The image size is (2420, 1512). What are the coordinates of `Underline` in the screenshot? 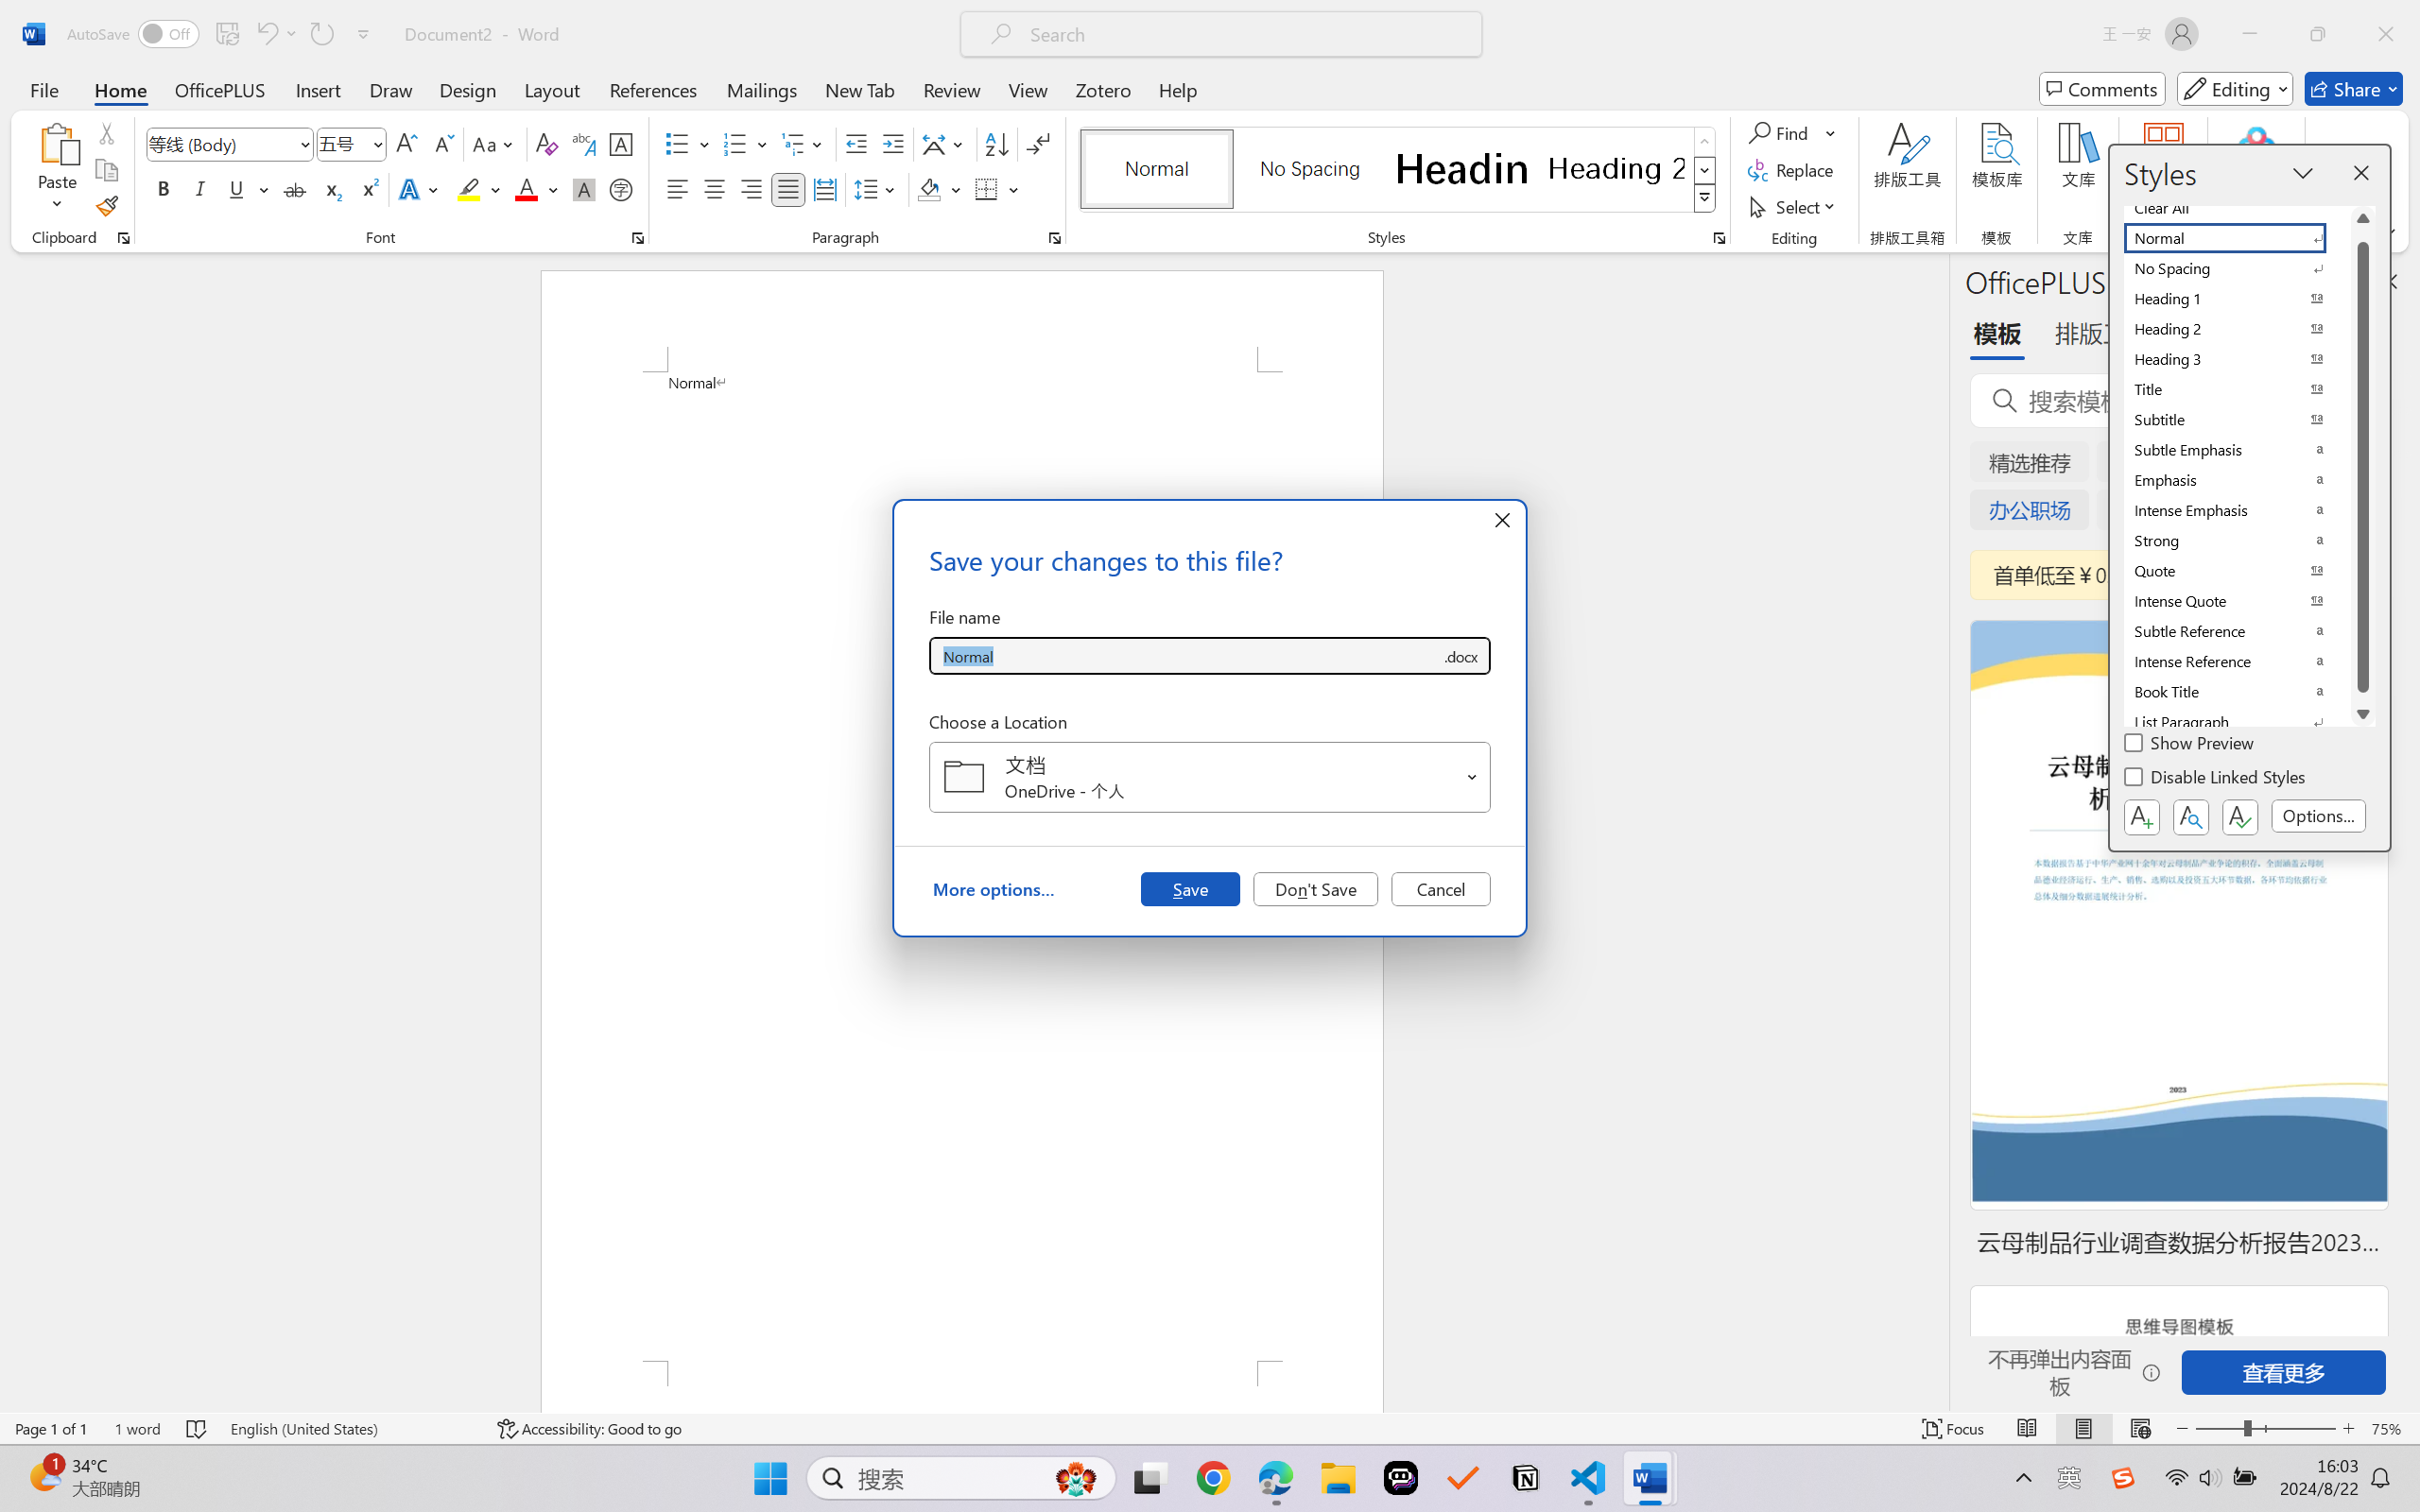 It's located at (248, 189).